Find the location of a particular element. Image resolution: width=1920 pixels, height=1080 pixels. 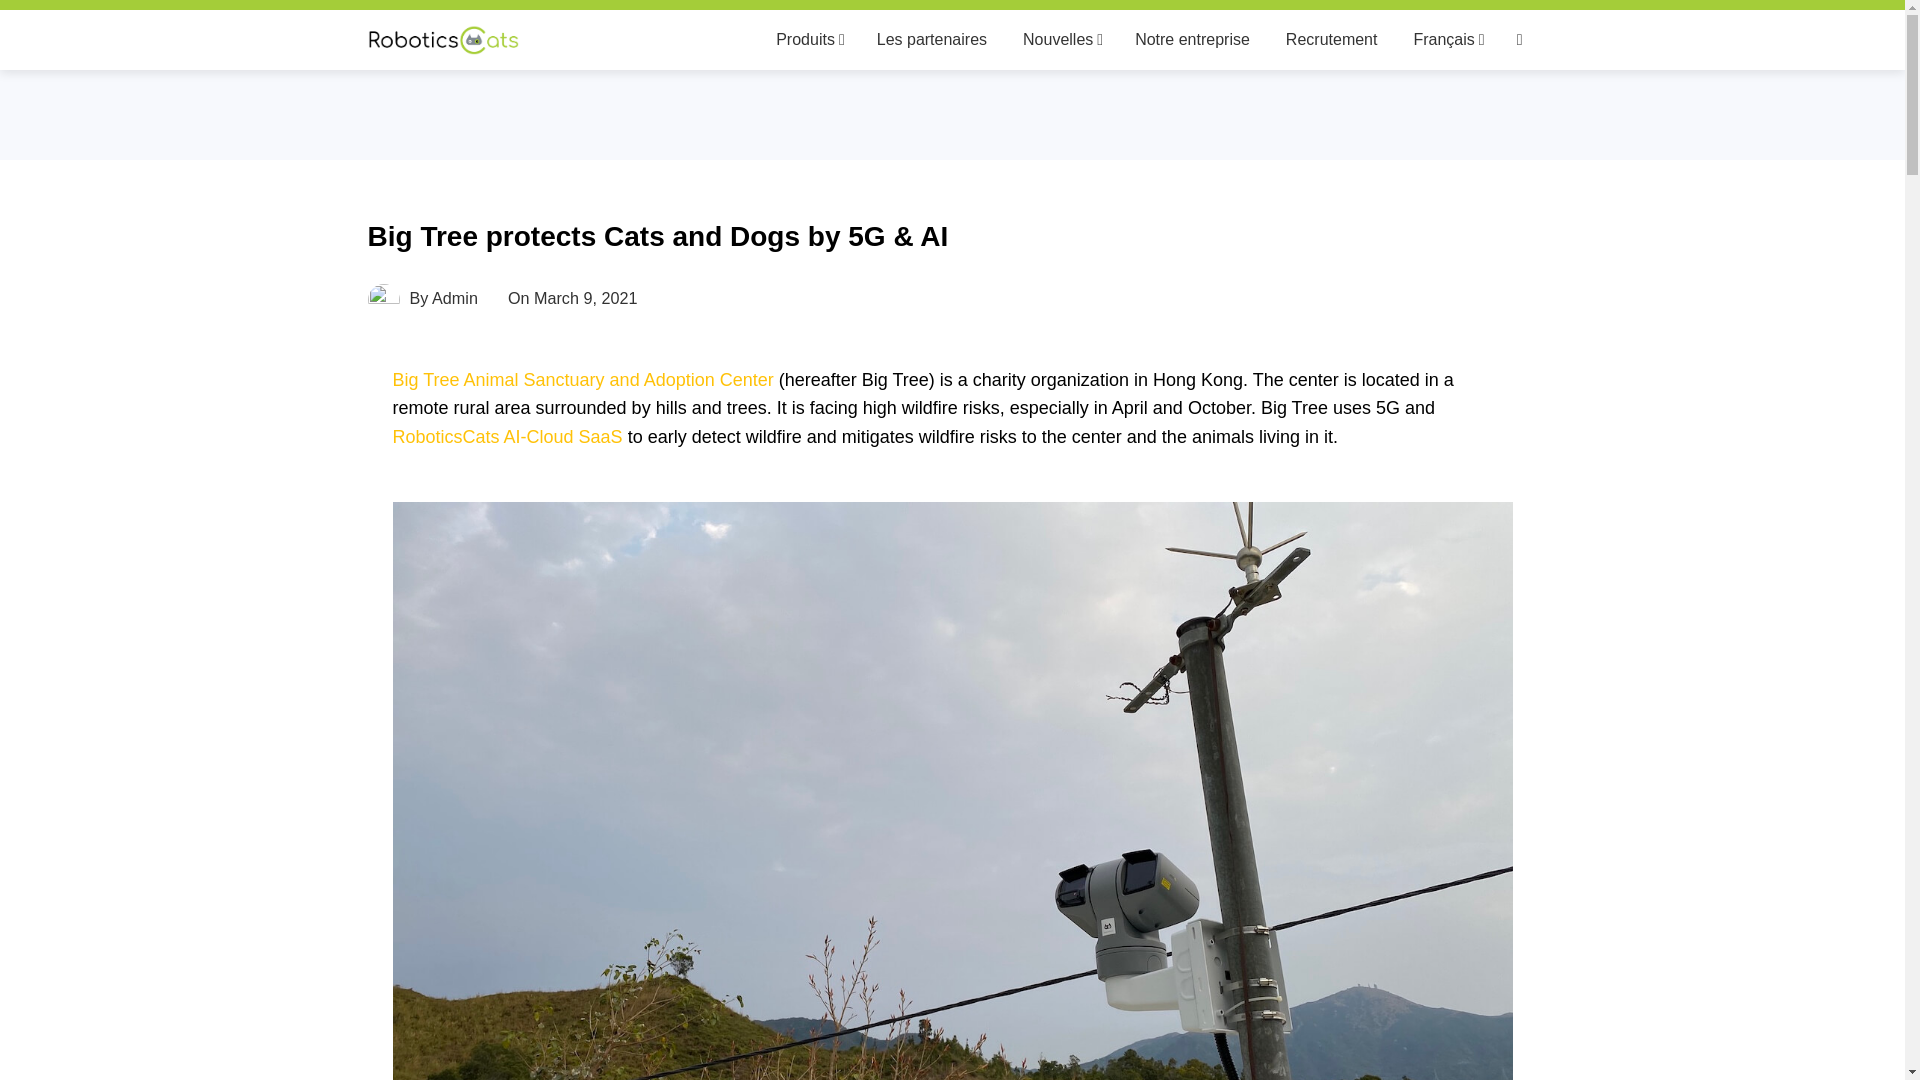

RoboticsCats AI-Cloud SaaS is located at coordinates (506, 436).